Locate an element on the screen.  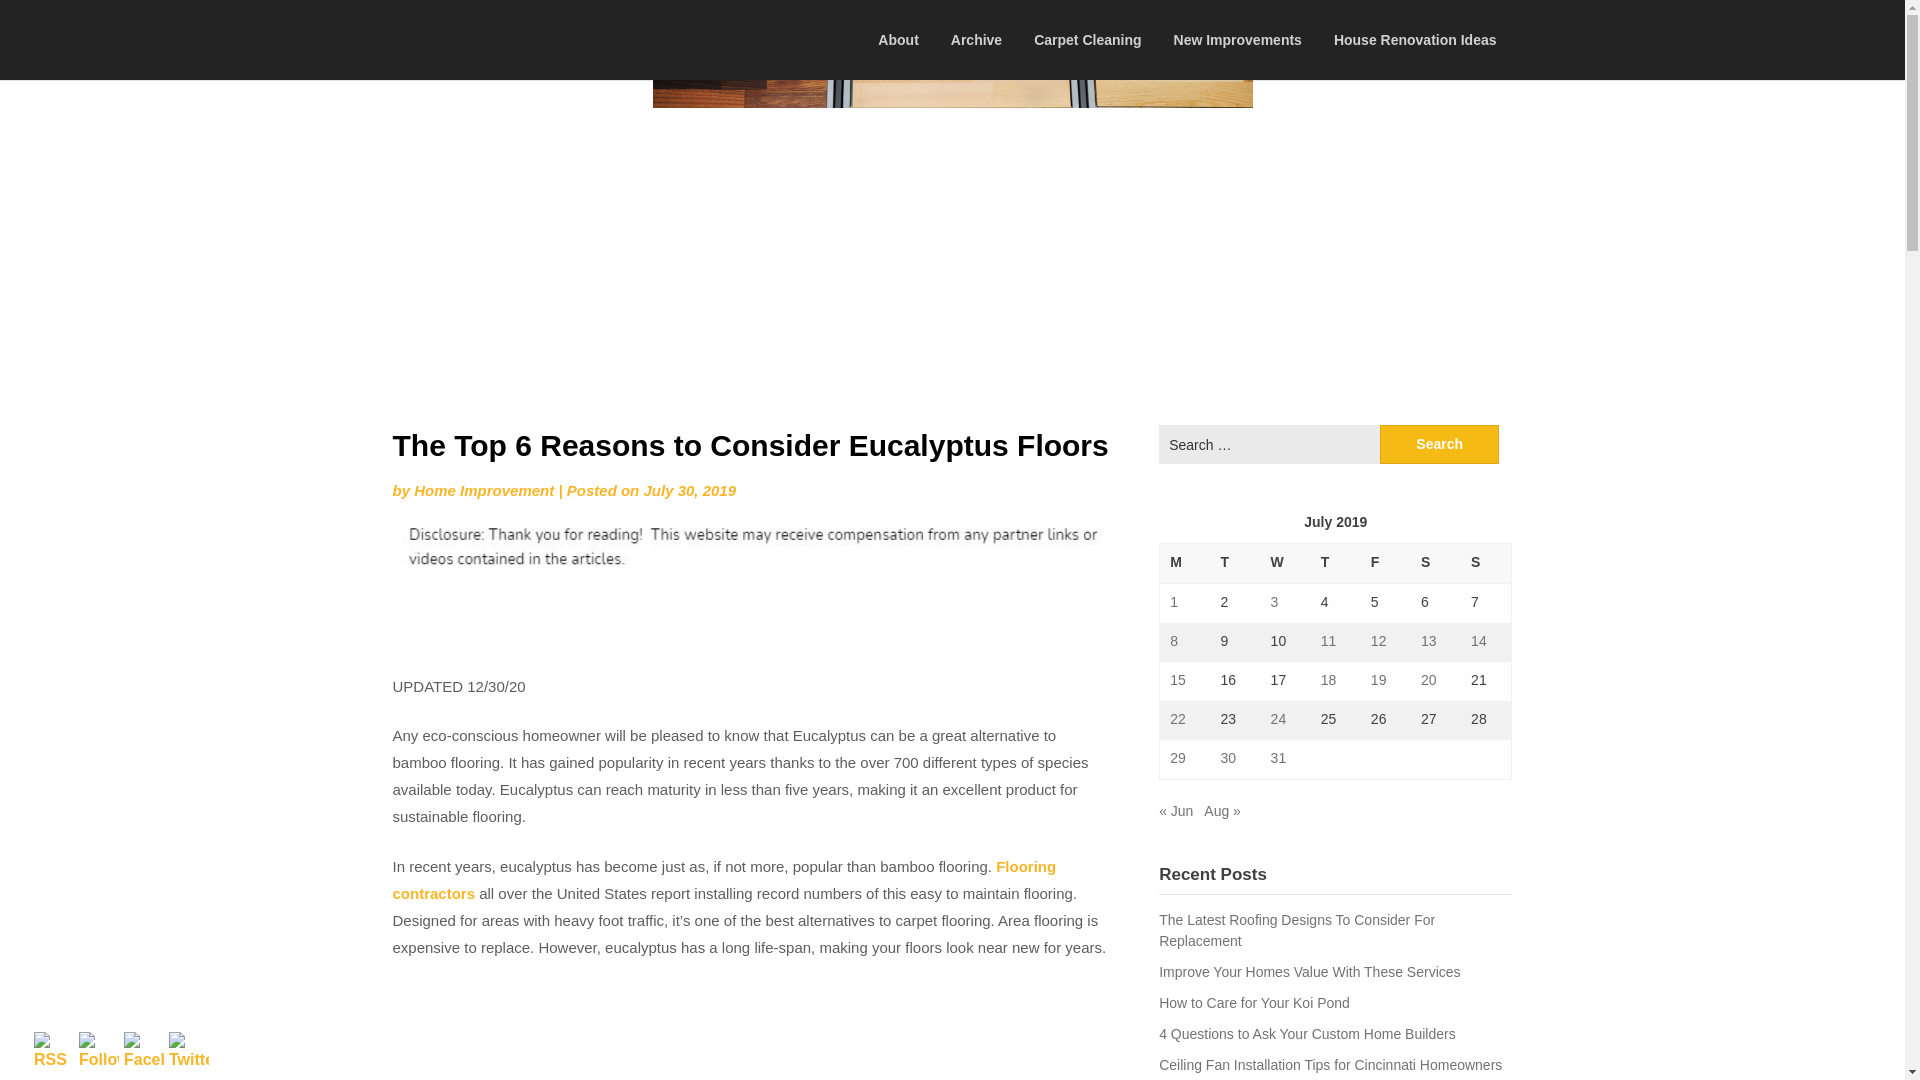
1 is located at coordinates (1174, 602).